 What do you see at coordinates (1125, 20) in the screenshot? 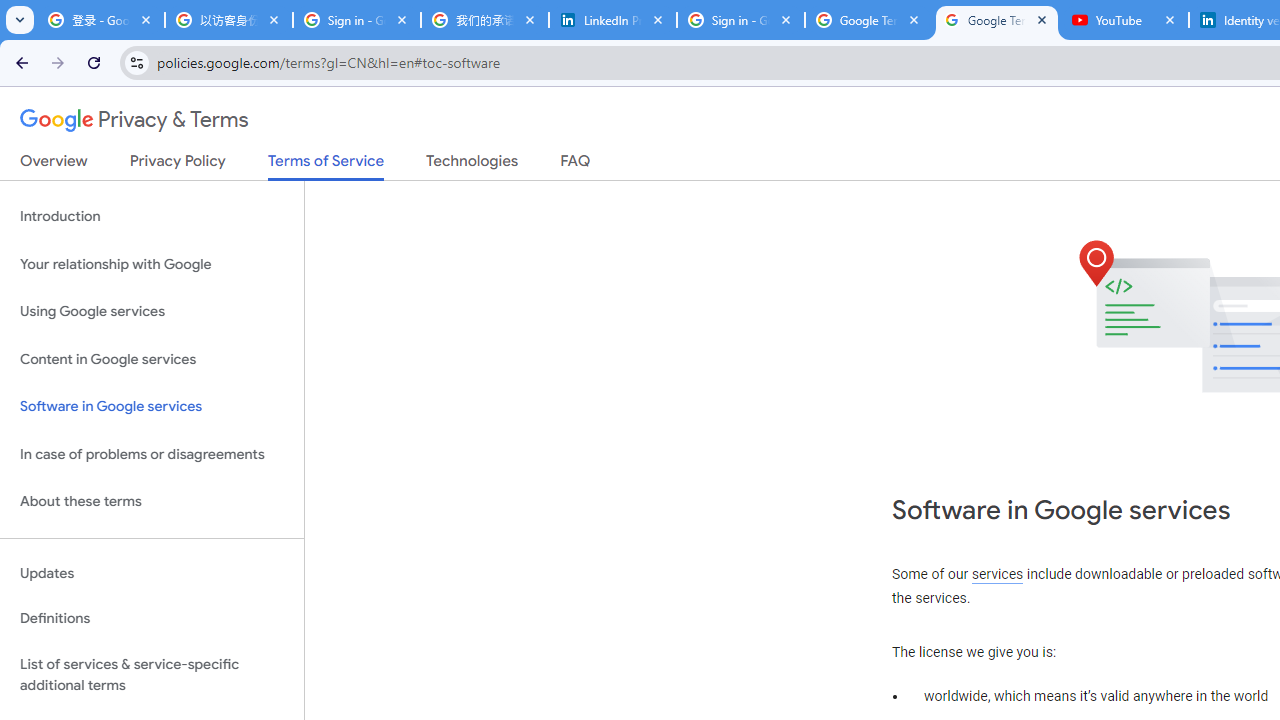
I see `YouTube` at bounding box center [1125, 20].